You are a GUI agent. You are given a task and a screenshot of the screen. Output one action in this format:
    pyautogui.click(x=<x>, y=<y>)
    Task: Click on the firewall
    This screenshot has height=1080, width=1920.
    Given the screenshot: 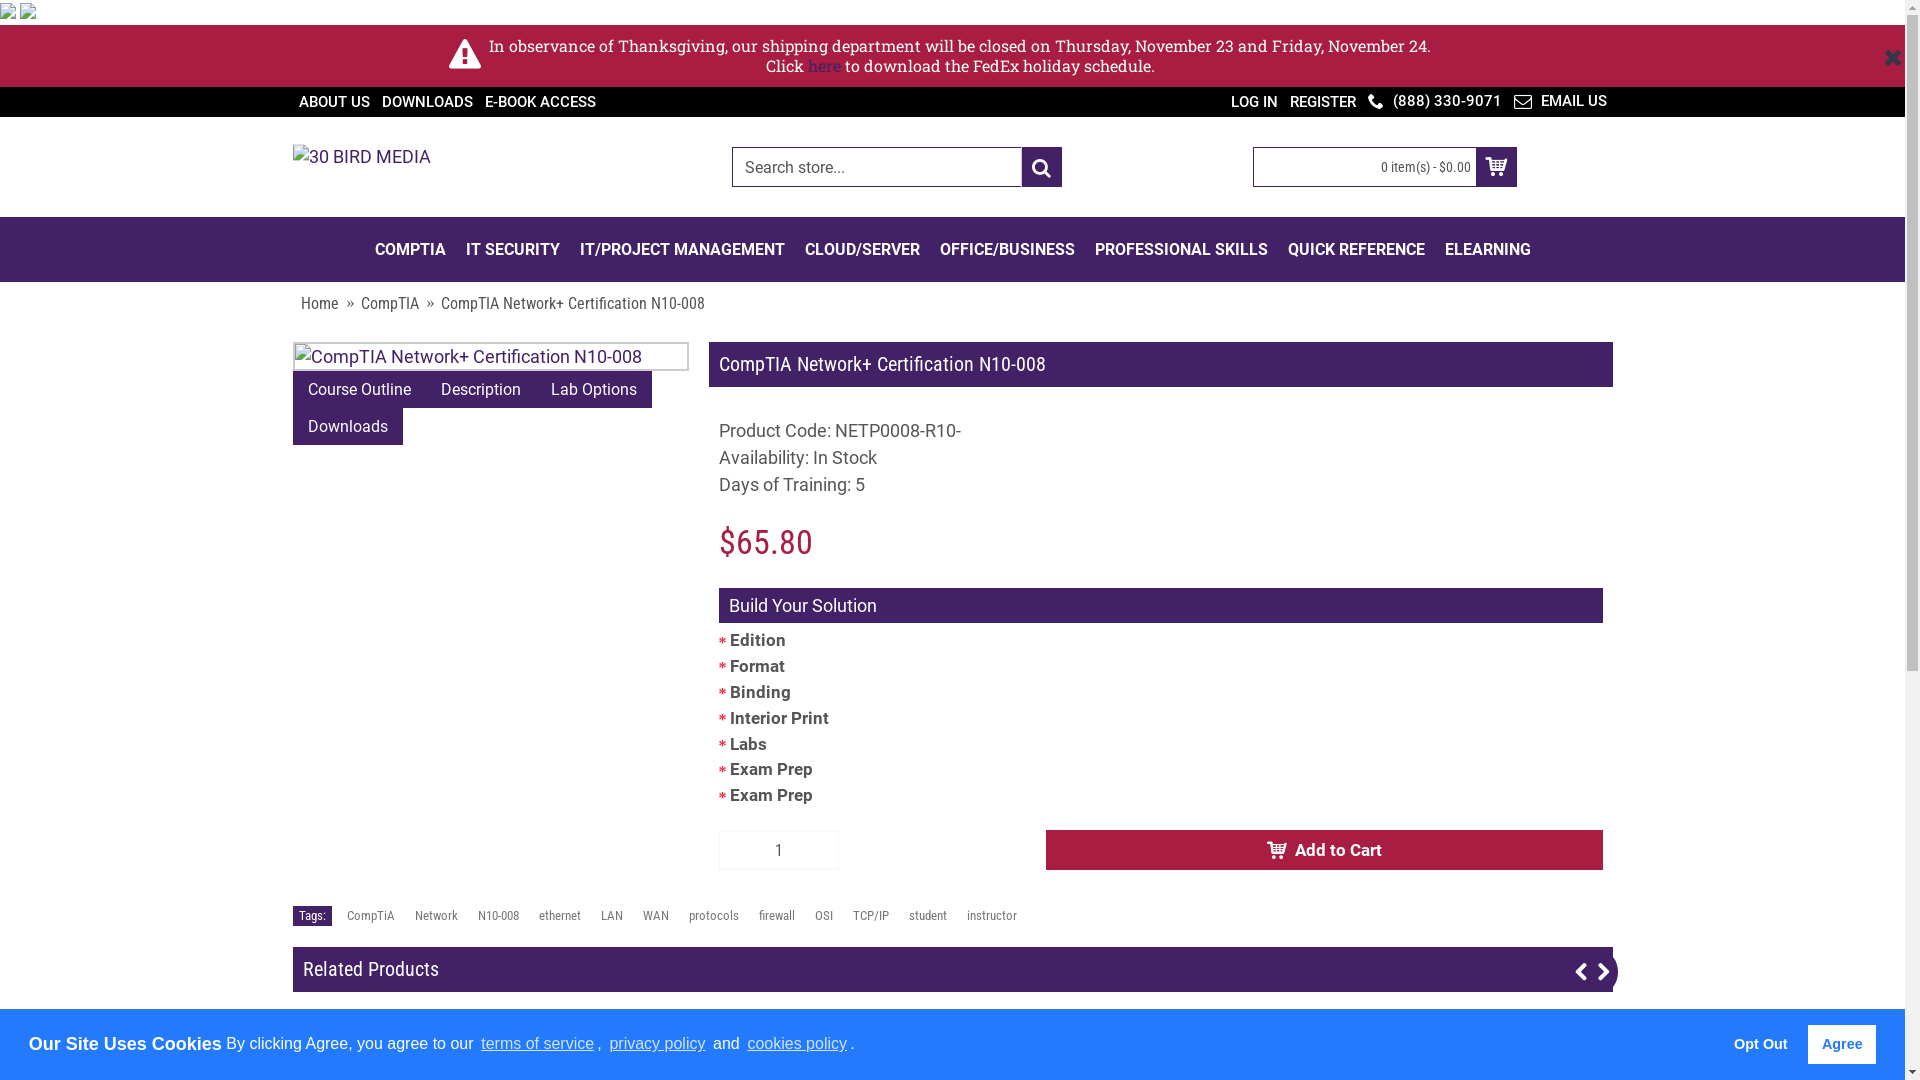 What is the action you would take?
    pyautogui.click(x=776, y=916)
    